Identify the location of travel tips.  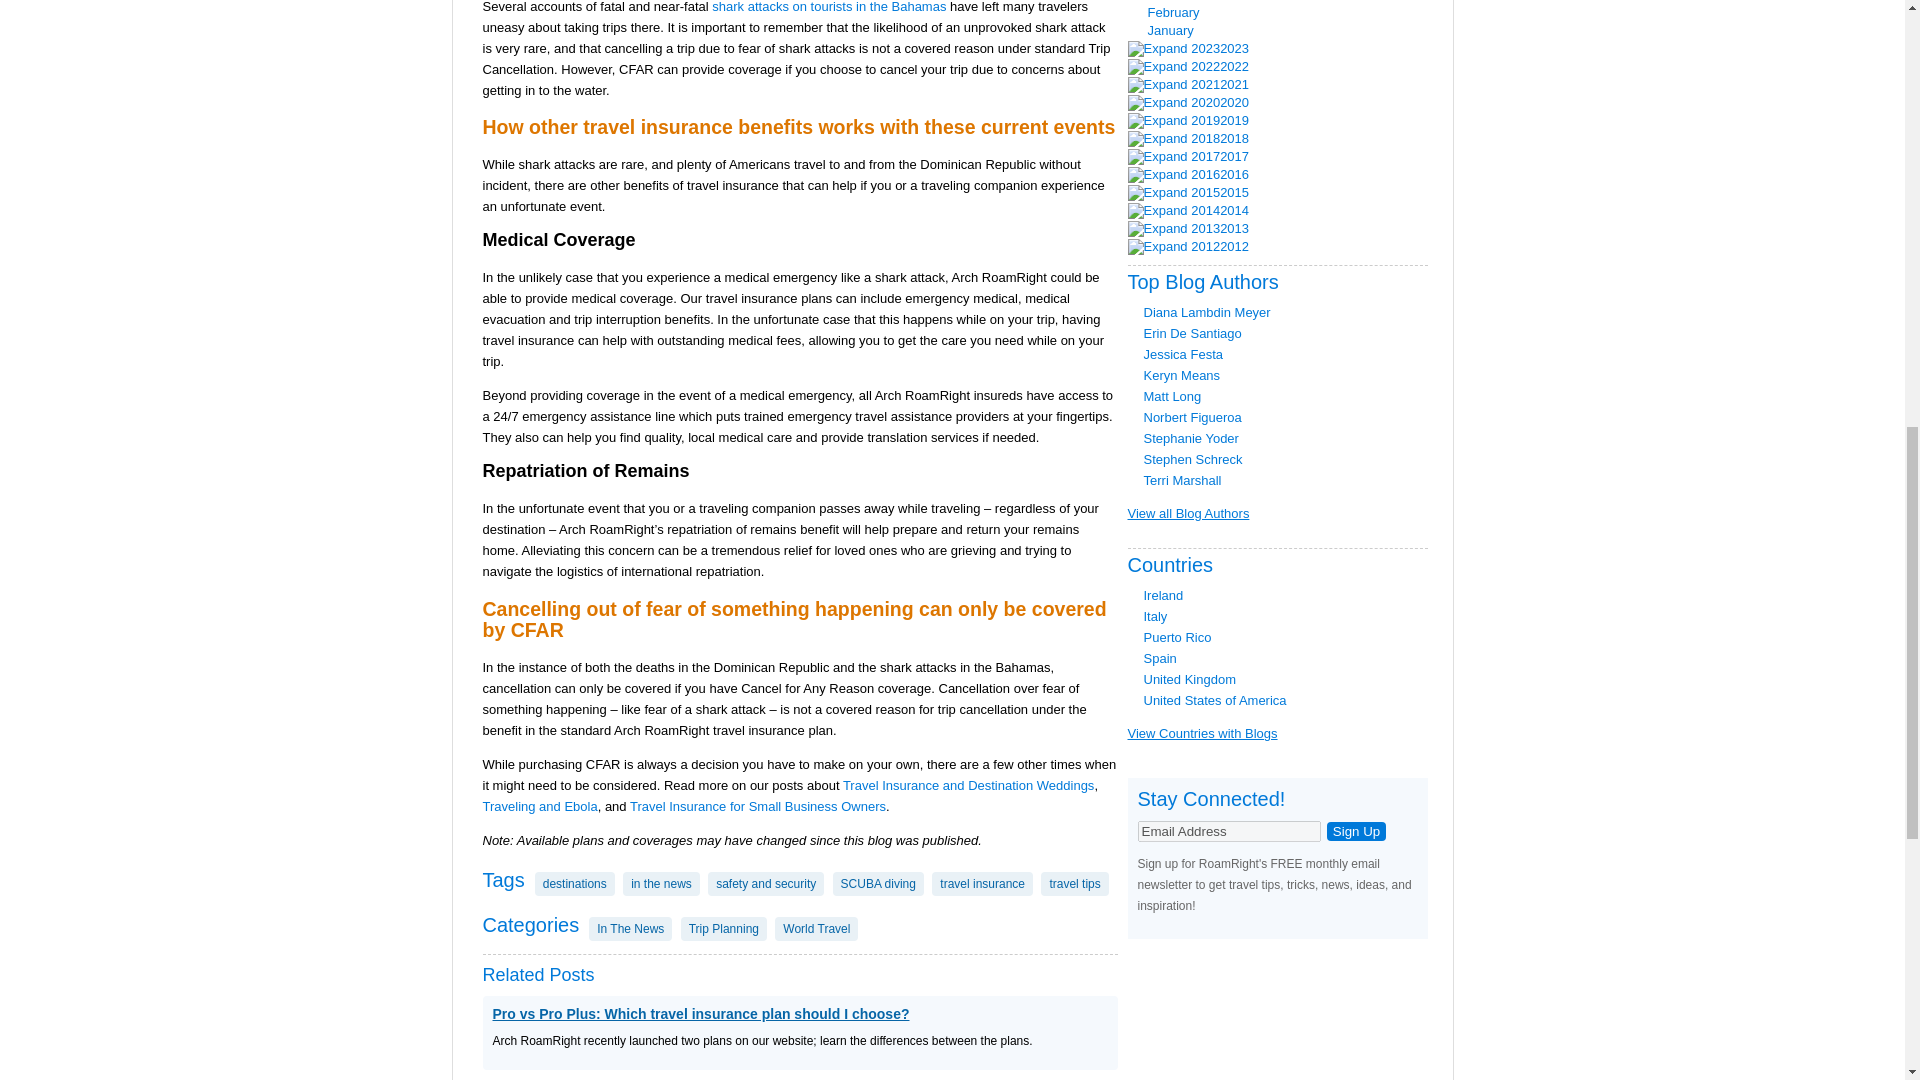
(1074, 884).